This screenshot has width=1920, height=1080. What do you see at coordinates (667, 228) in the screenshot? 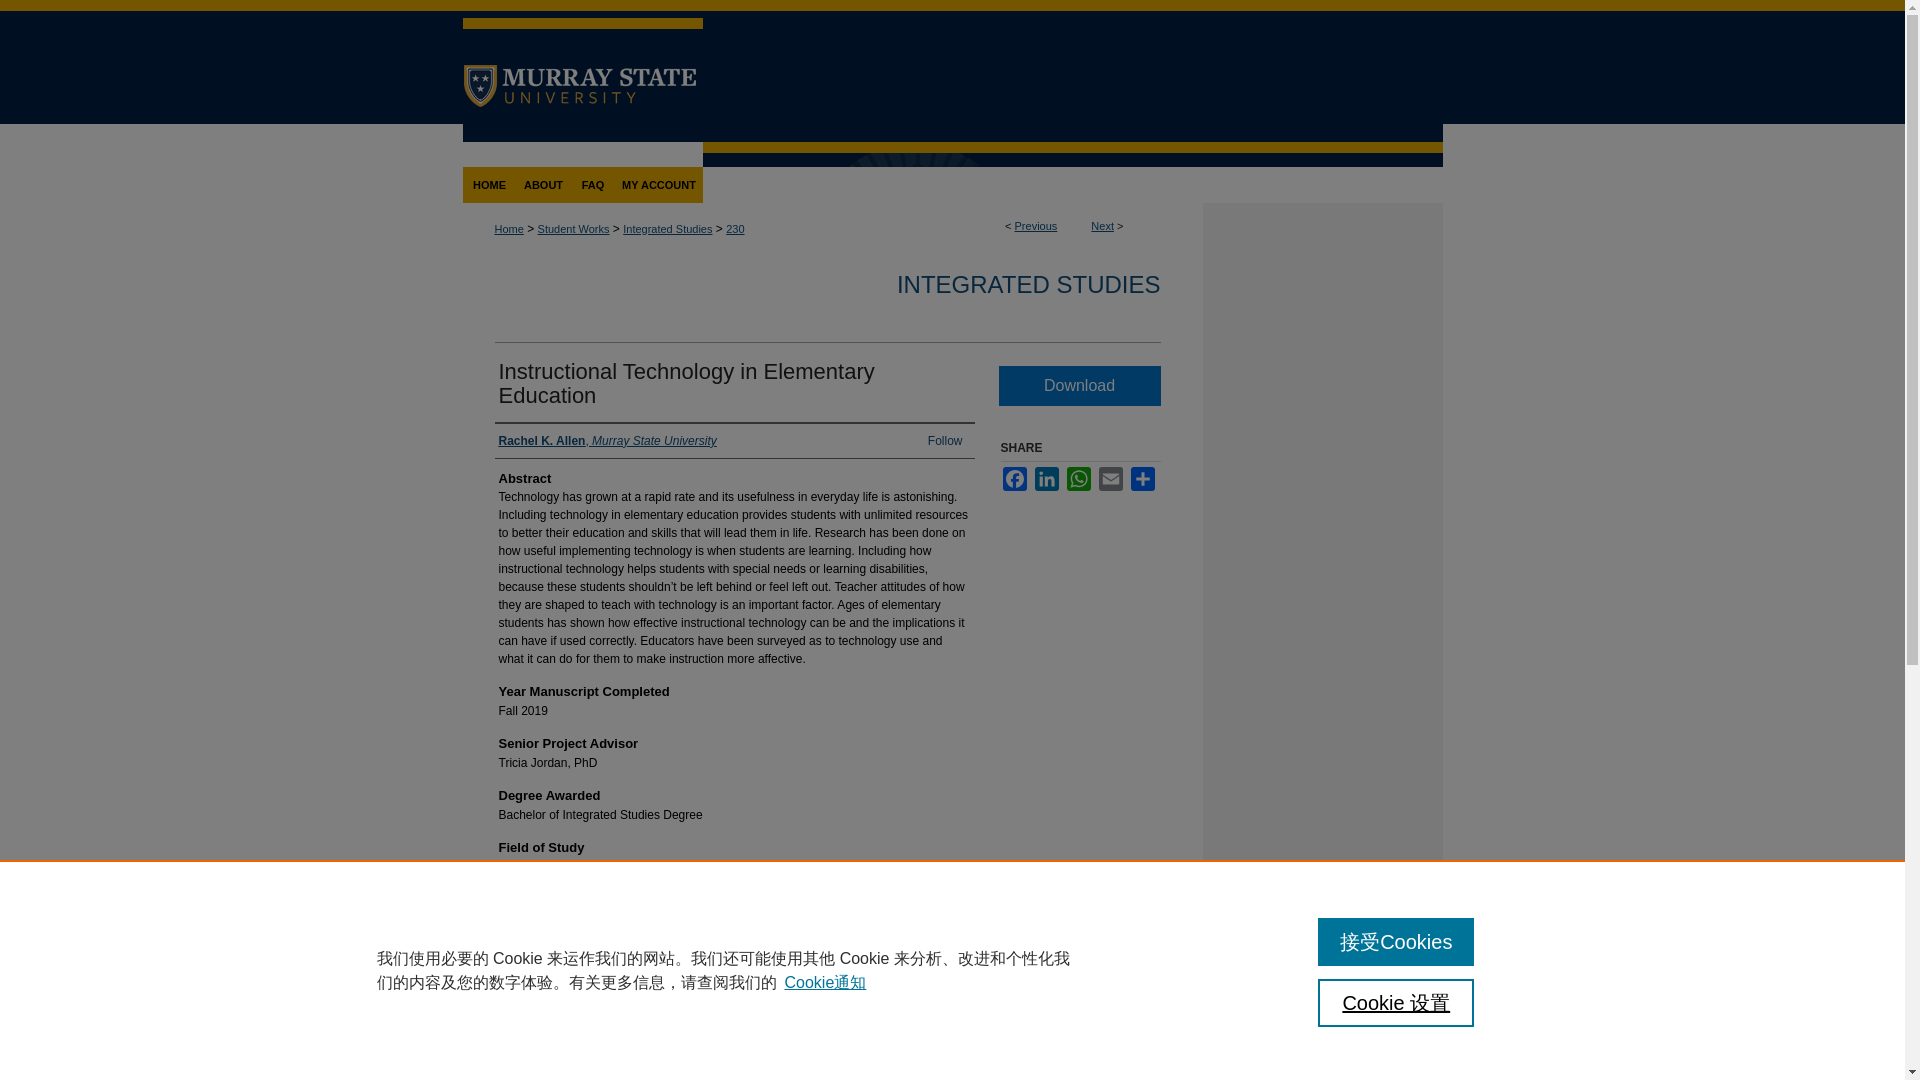
I see `Integrated Studies` at bounding box center [667, 228].